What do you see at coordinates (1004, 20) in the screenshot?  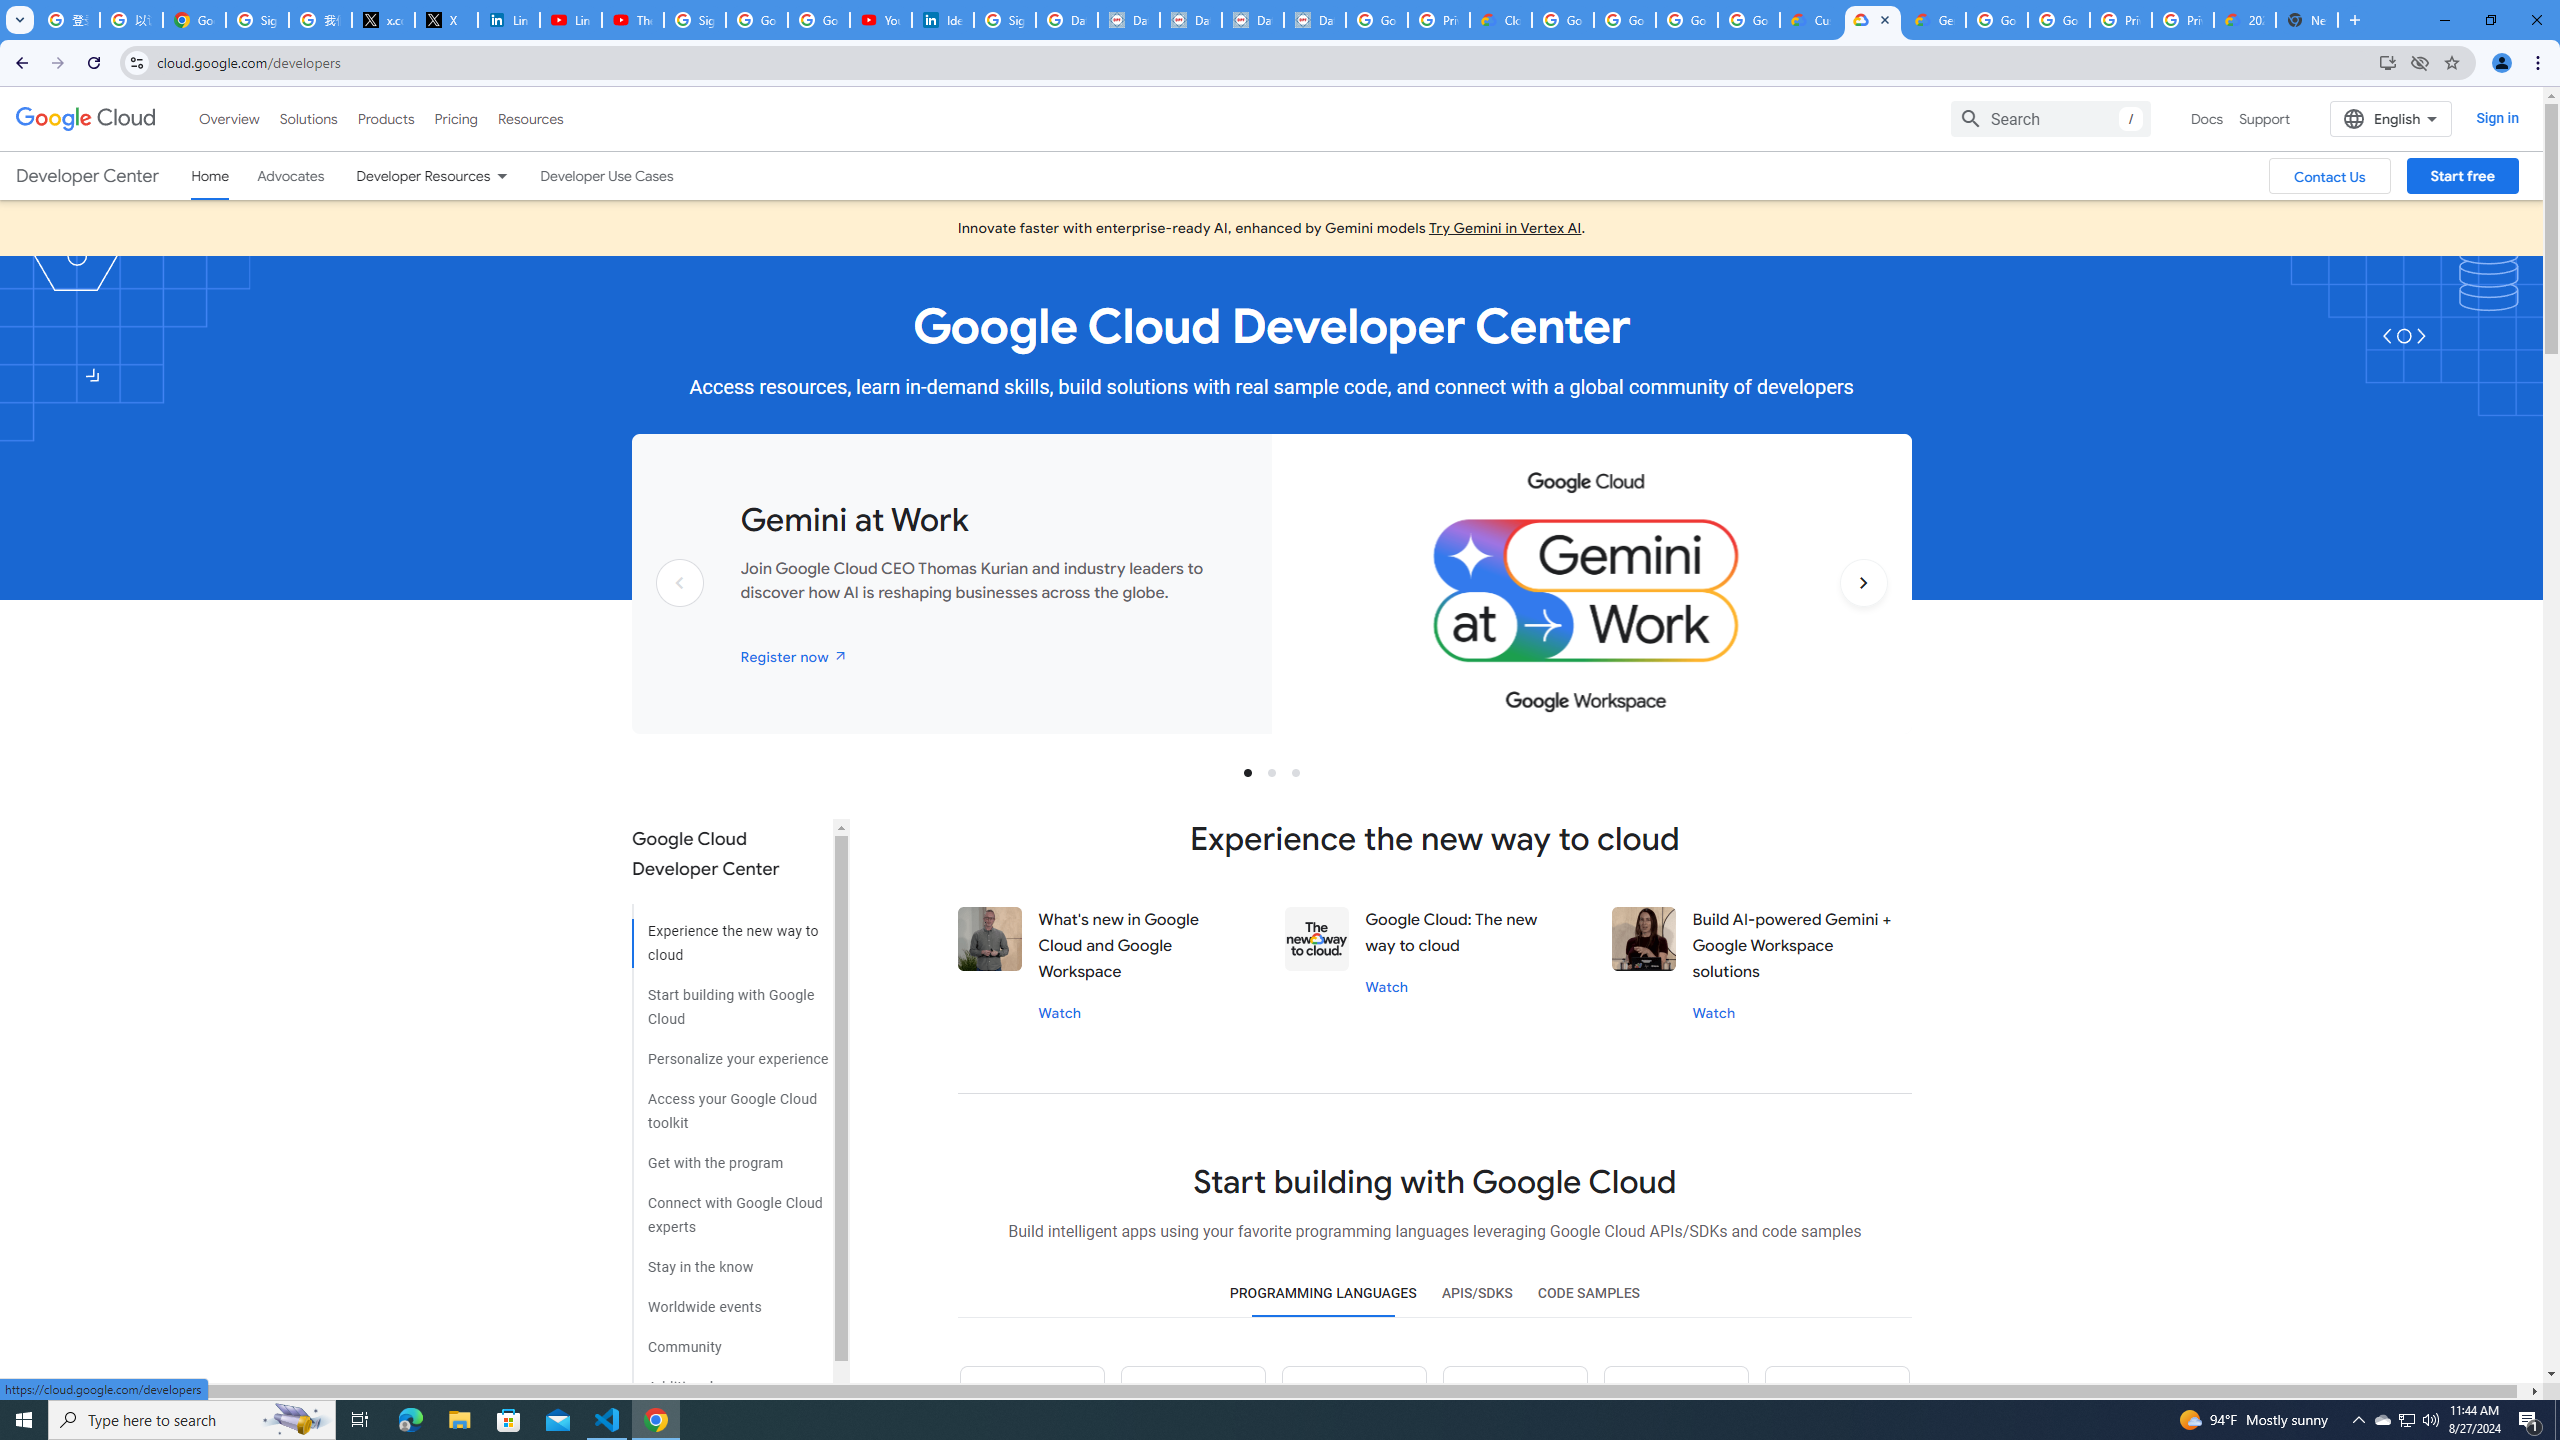 I see `Sign in - Google Accounts` at bounding box center [1004, 20].